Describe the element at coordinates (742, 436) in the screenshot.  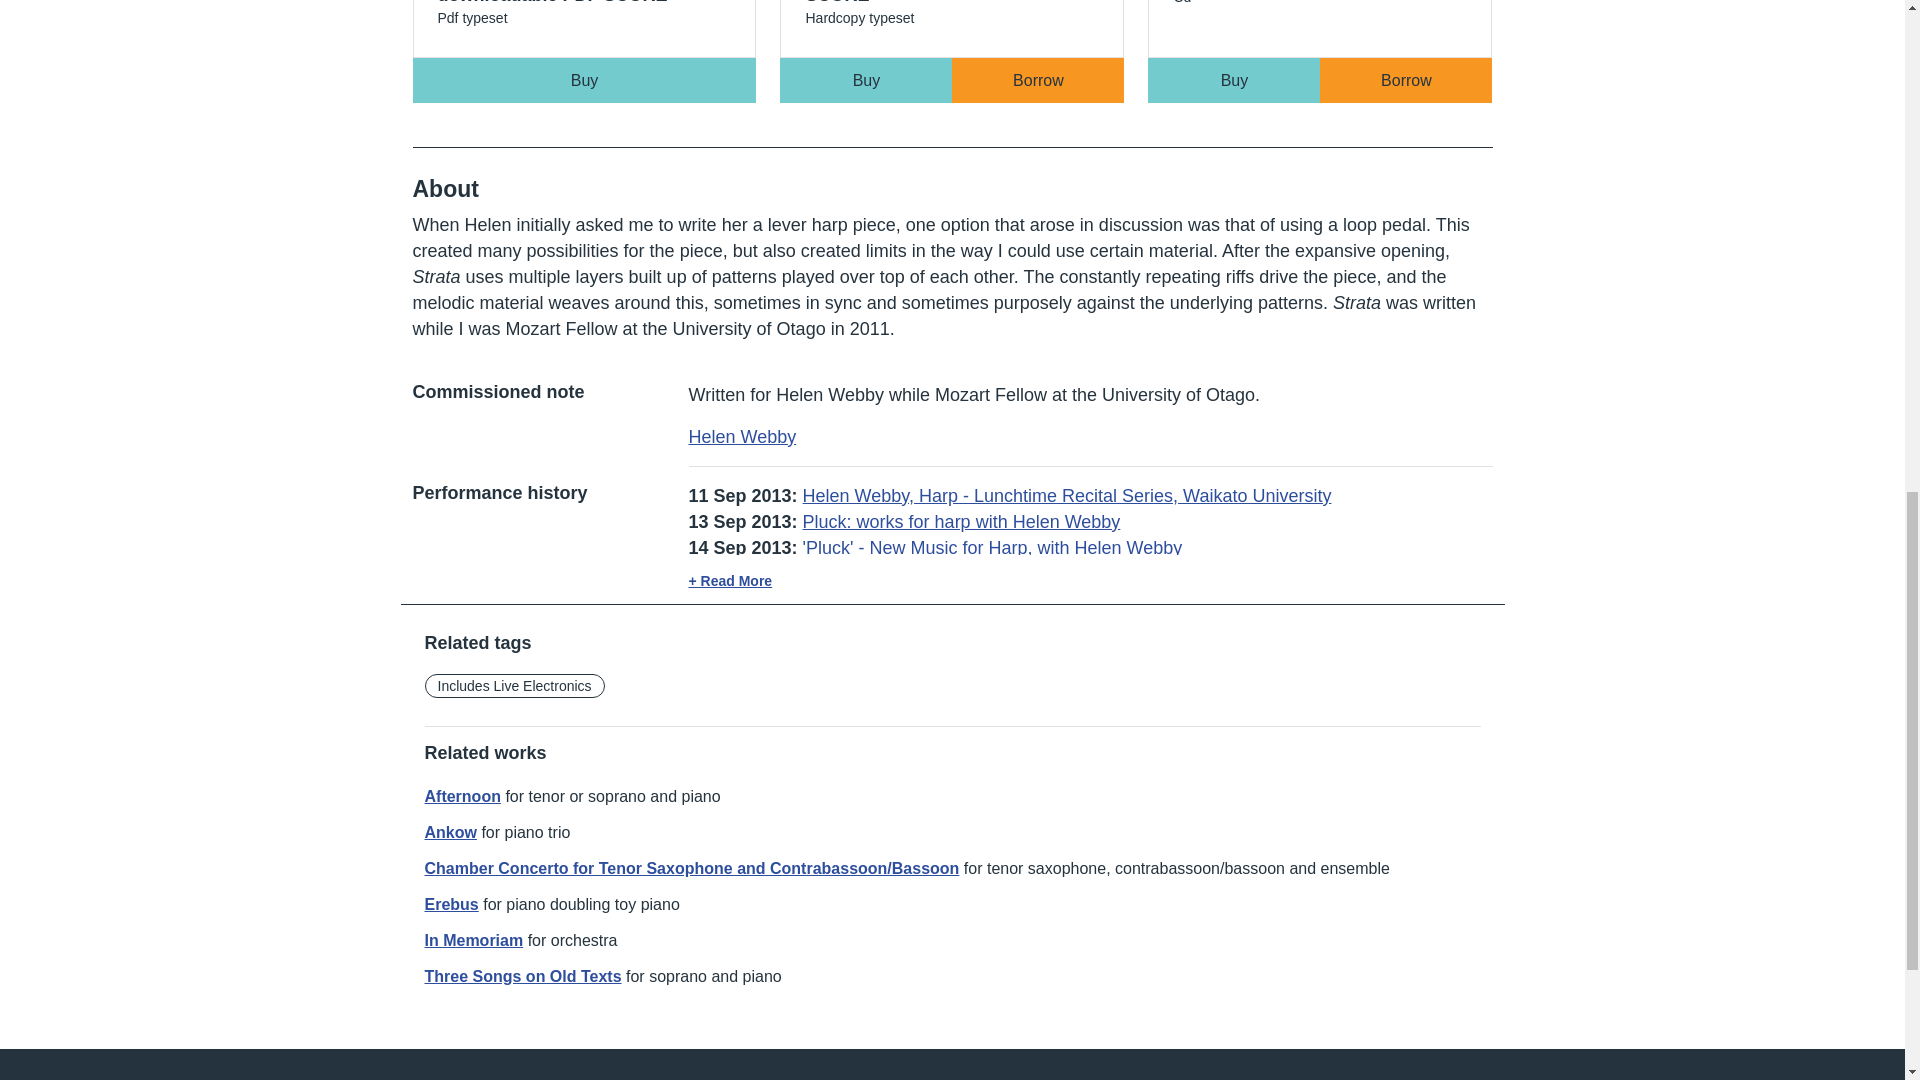
I see `Helen Webby` at that location.